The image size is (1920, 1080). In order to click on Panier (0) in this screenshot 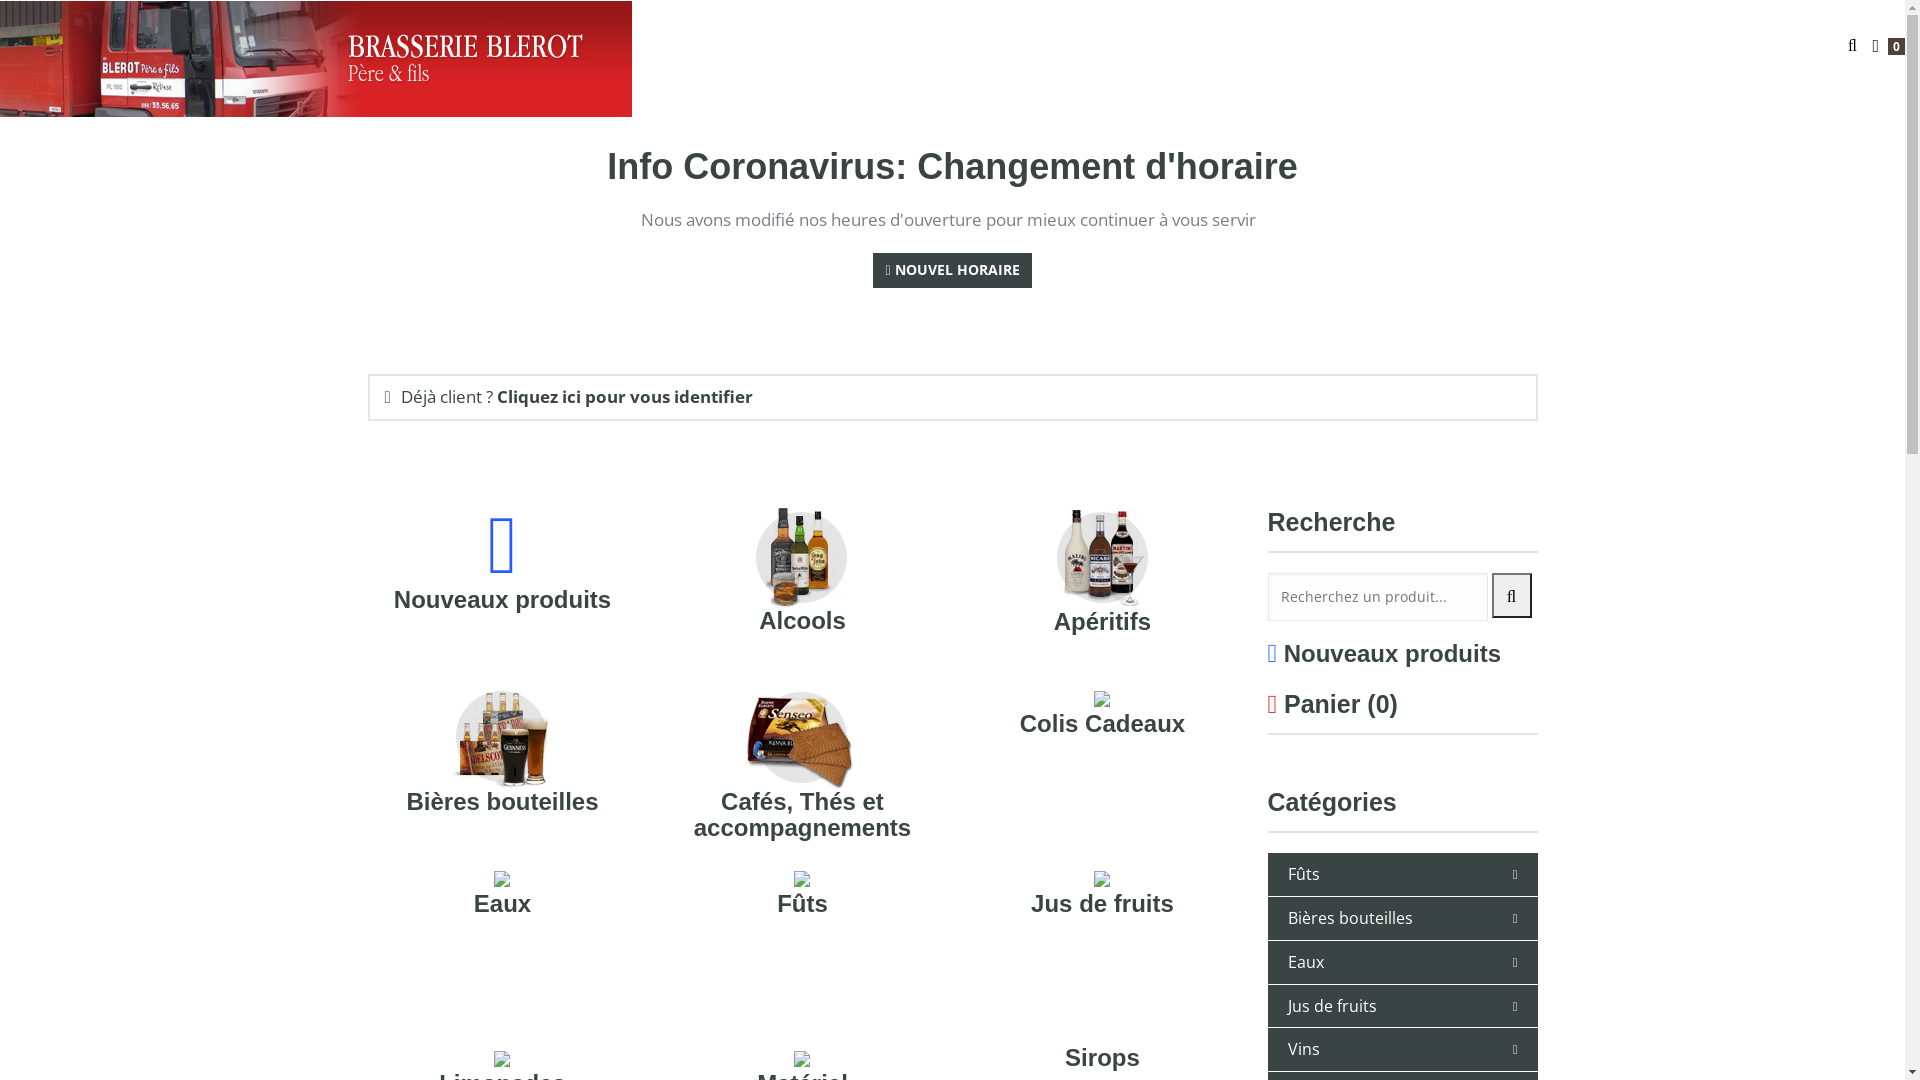, I will do `click(1341, 704)`.